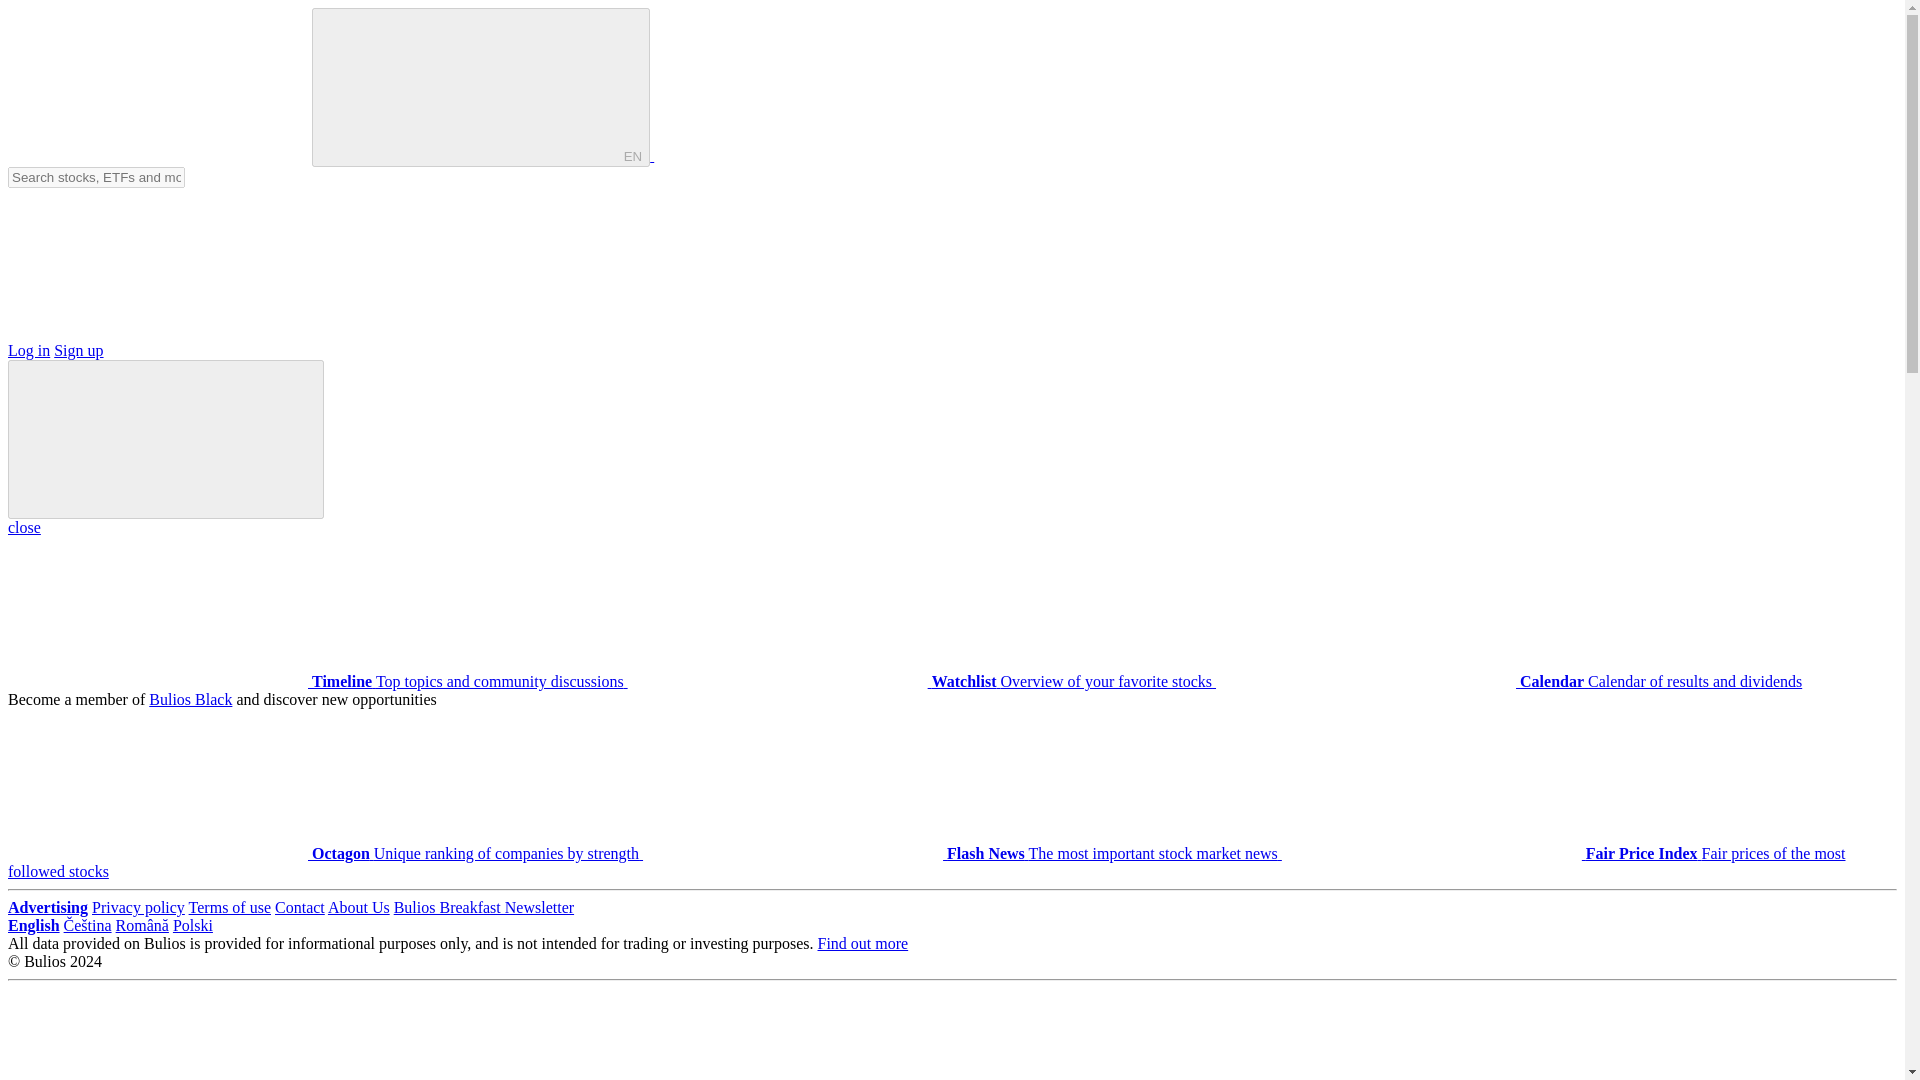 The height and width of the screenshot is (1080, 1920). What do you see at coordinates (632, 155) in the screenshot?
I see `EN` at bounding box center [632, 155].